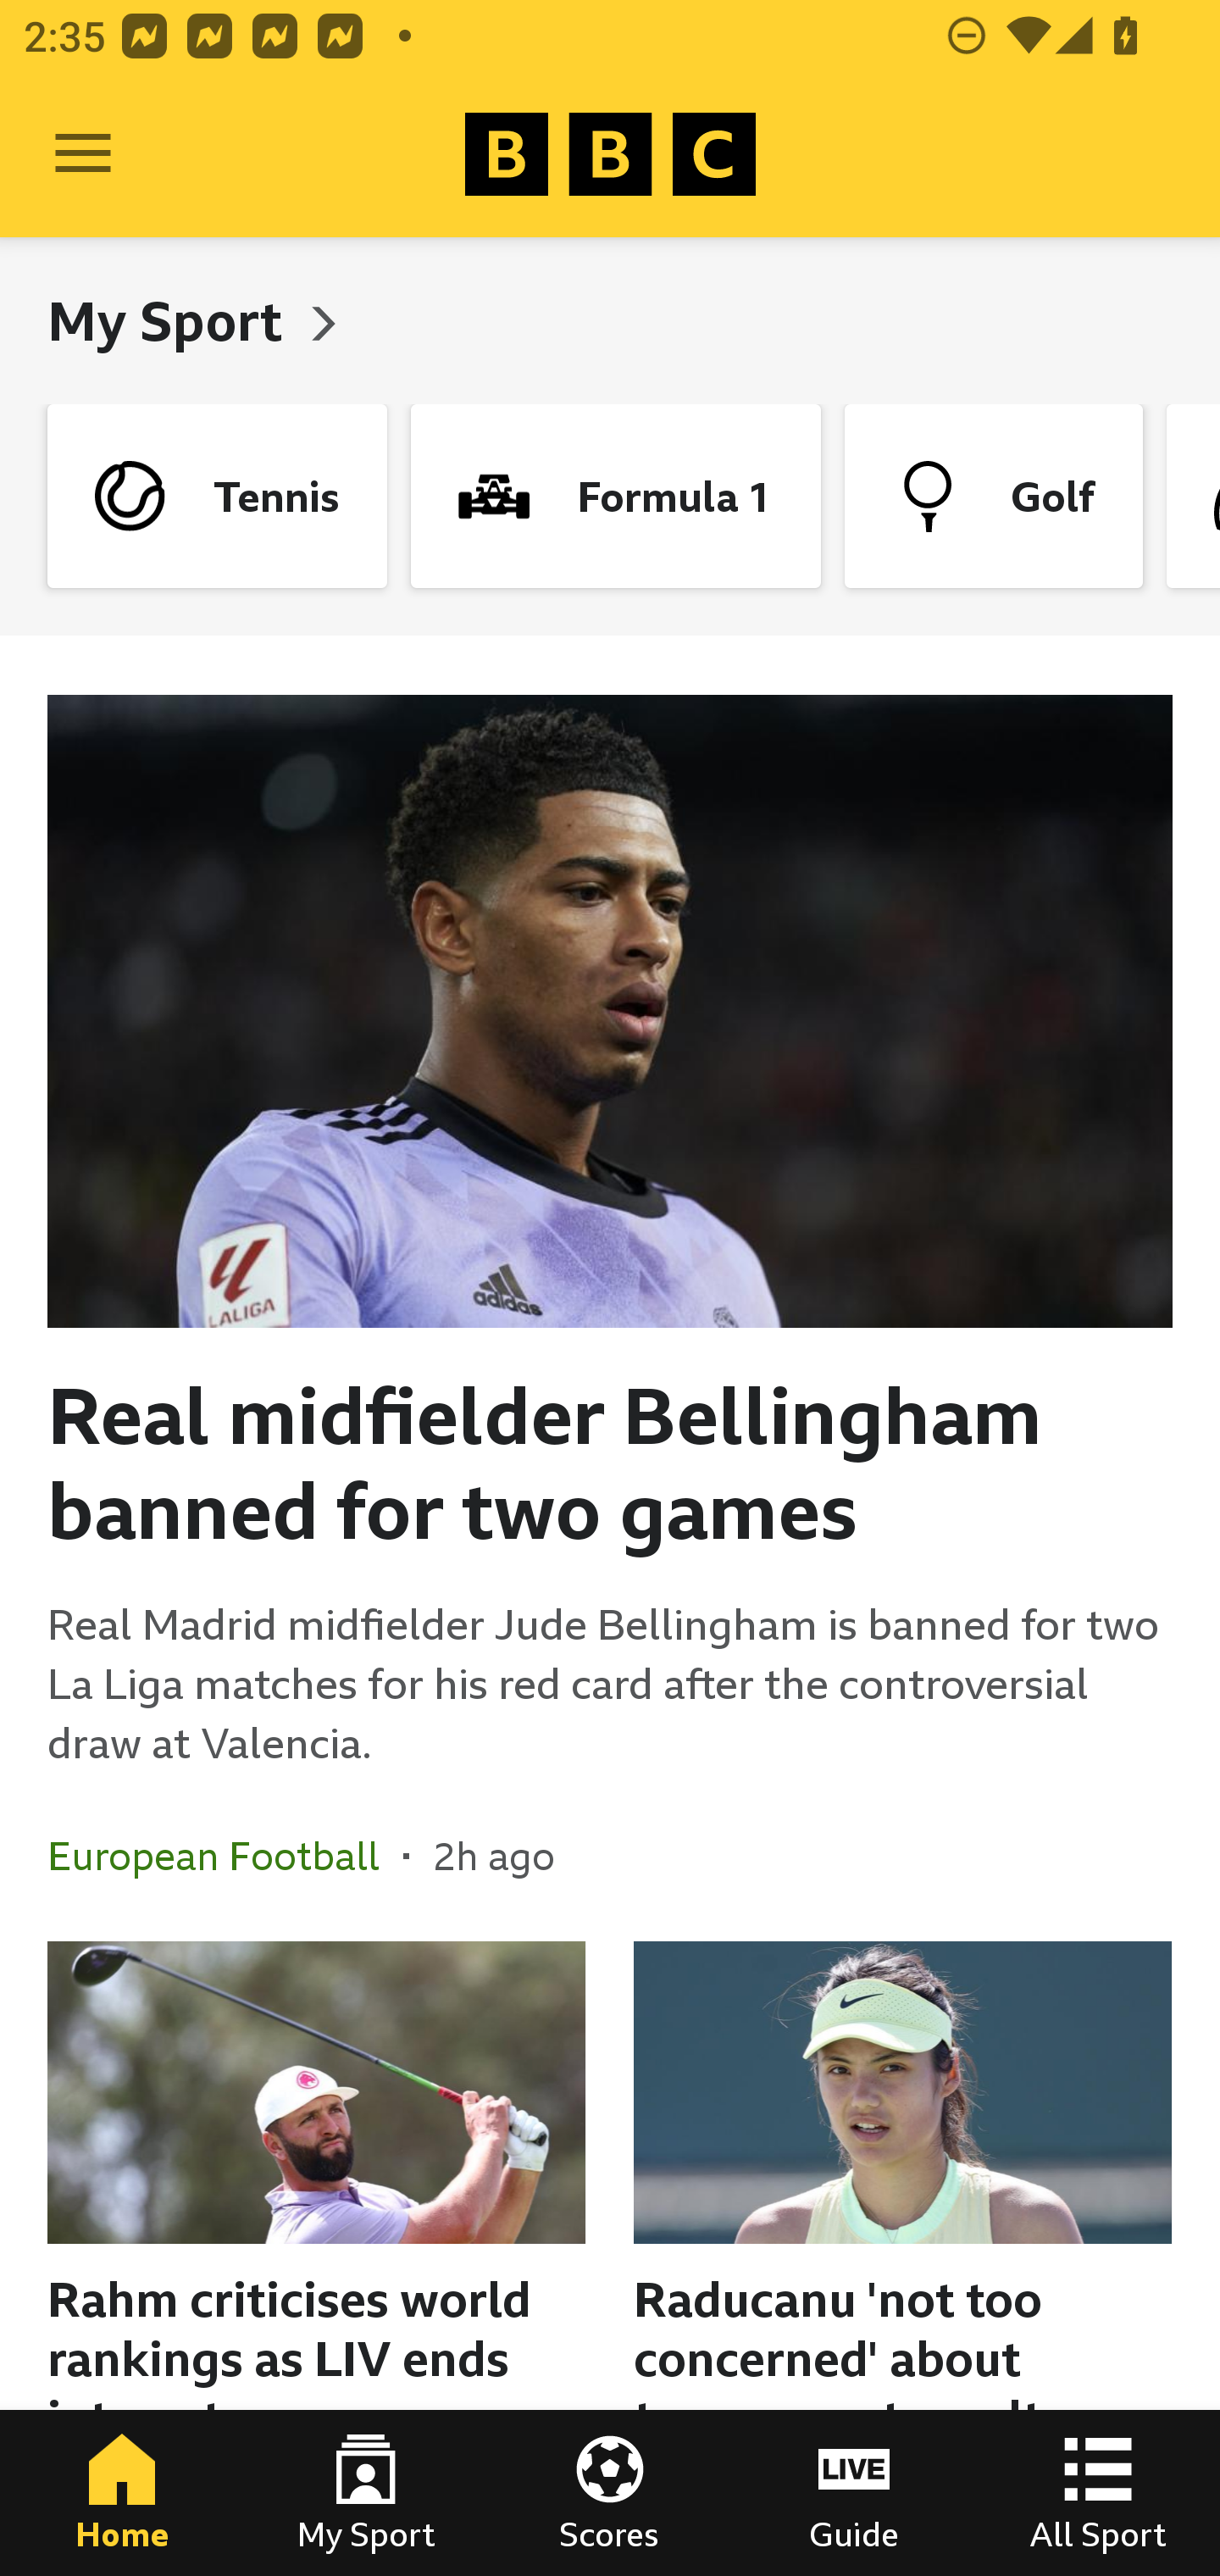 The width and height of the screenshot is (1220, 2576). I want to click on My Sport, so click(171, 320).